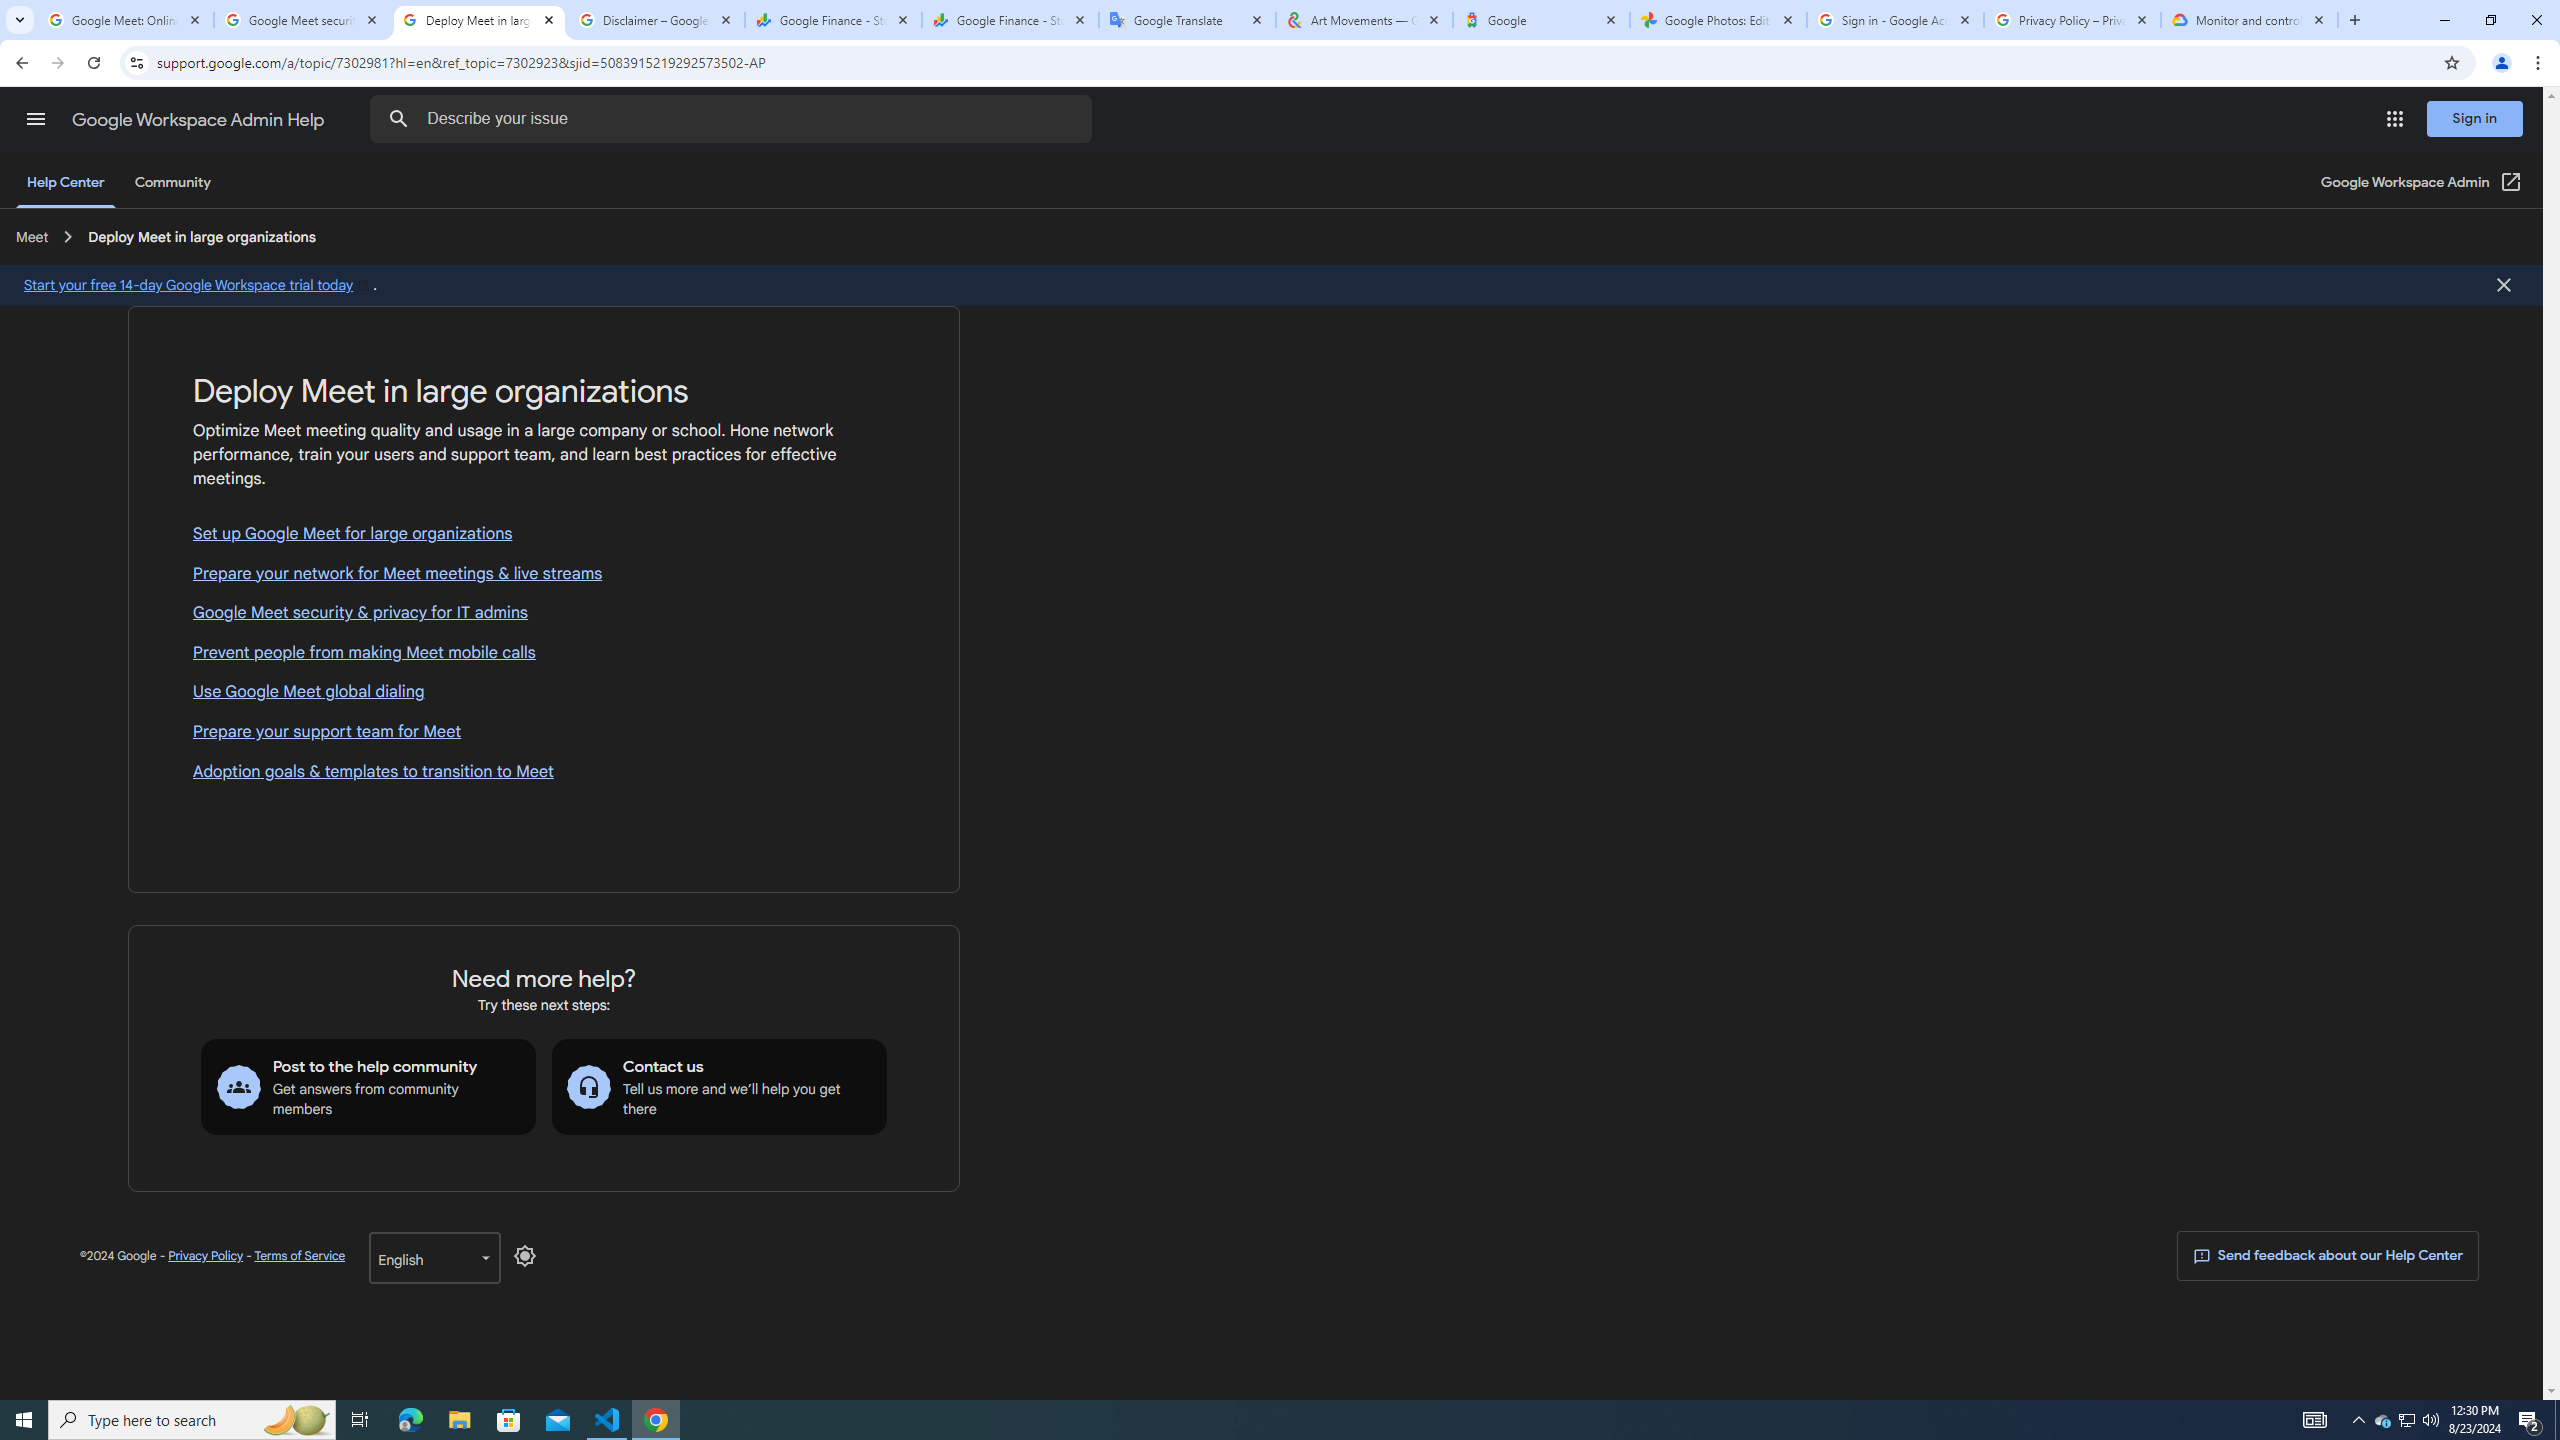  I want to click on Describe your issue, so click(734, 119).